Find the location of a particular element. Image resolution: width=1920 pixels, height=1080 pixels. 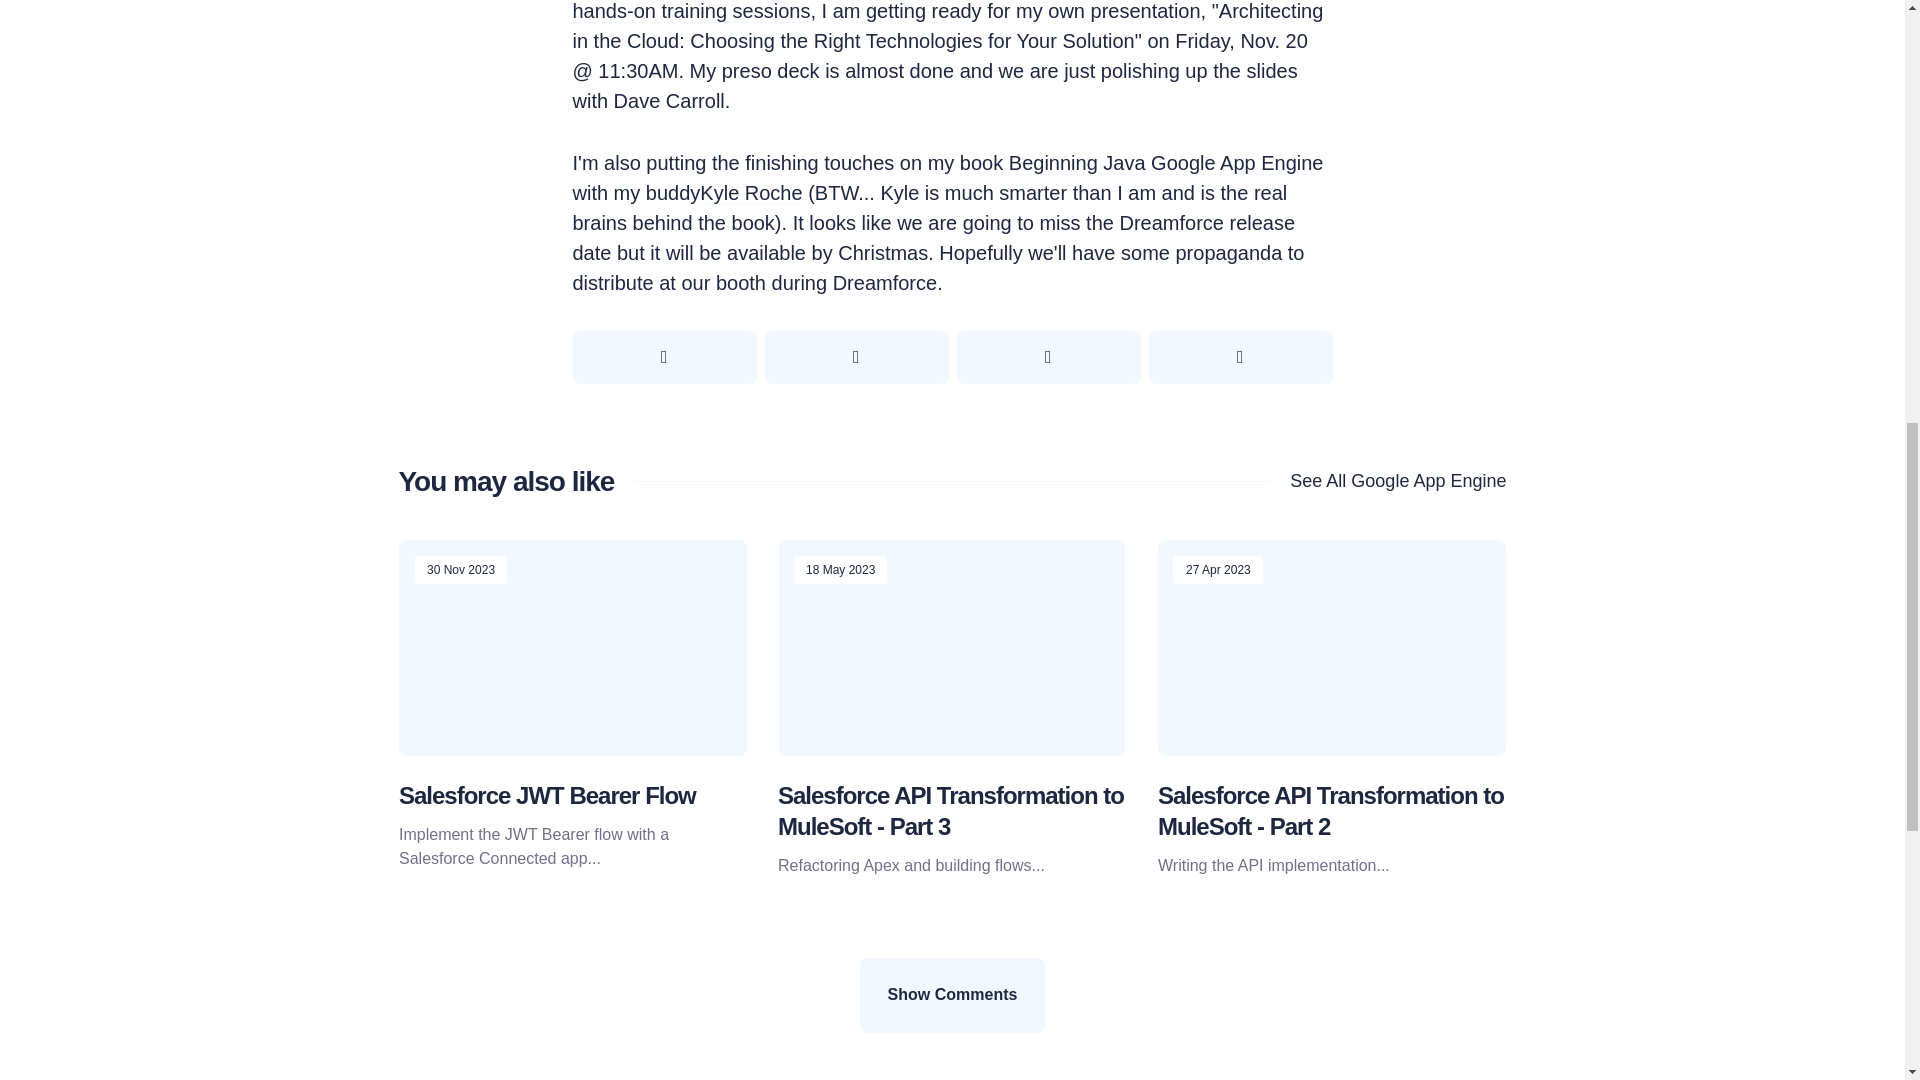

Share on Pinterest is located at coordinates (1048, 357).